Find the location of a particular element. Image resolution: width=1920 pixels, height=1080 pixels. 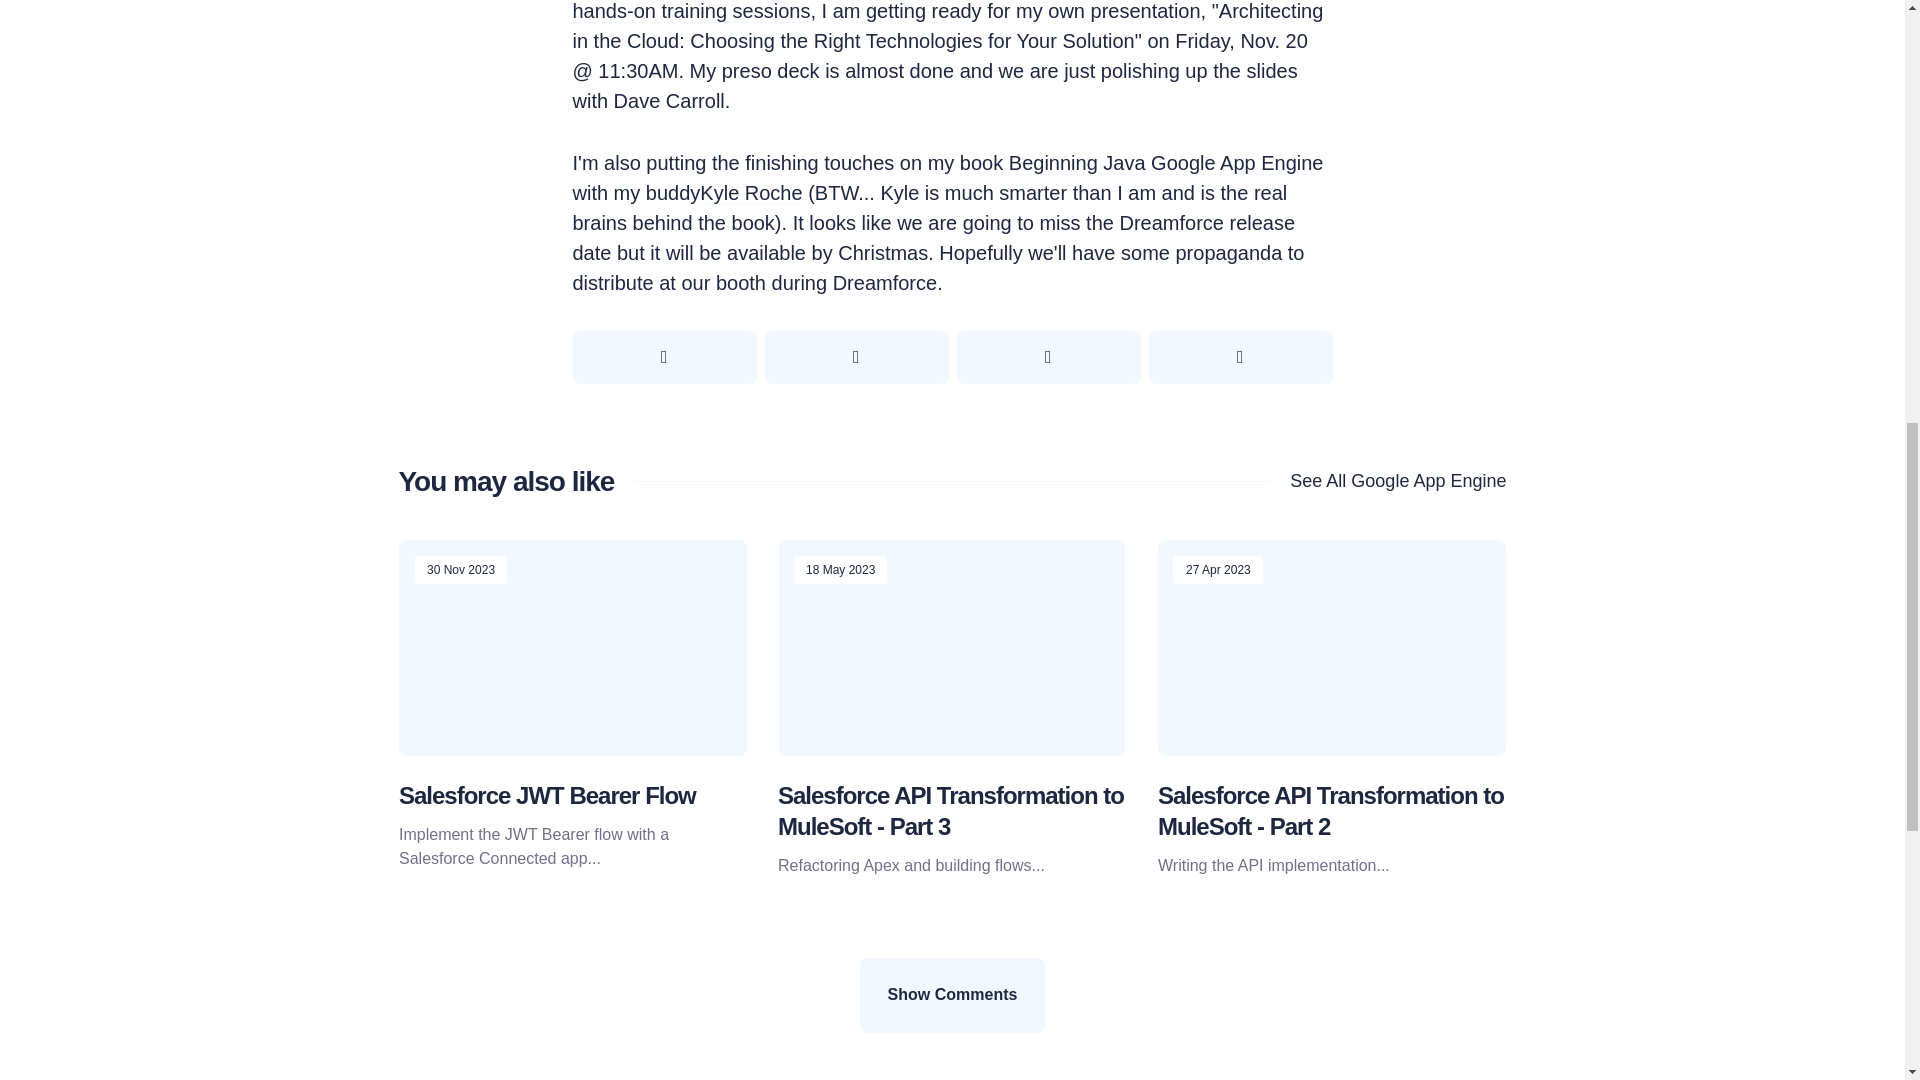

Share on Pinterest is located at coordinates (1048, 357).